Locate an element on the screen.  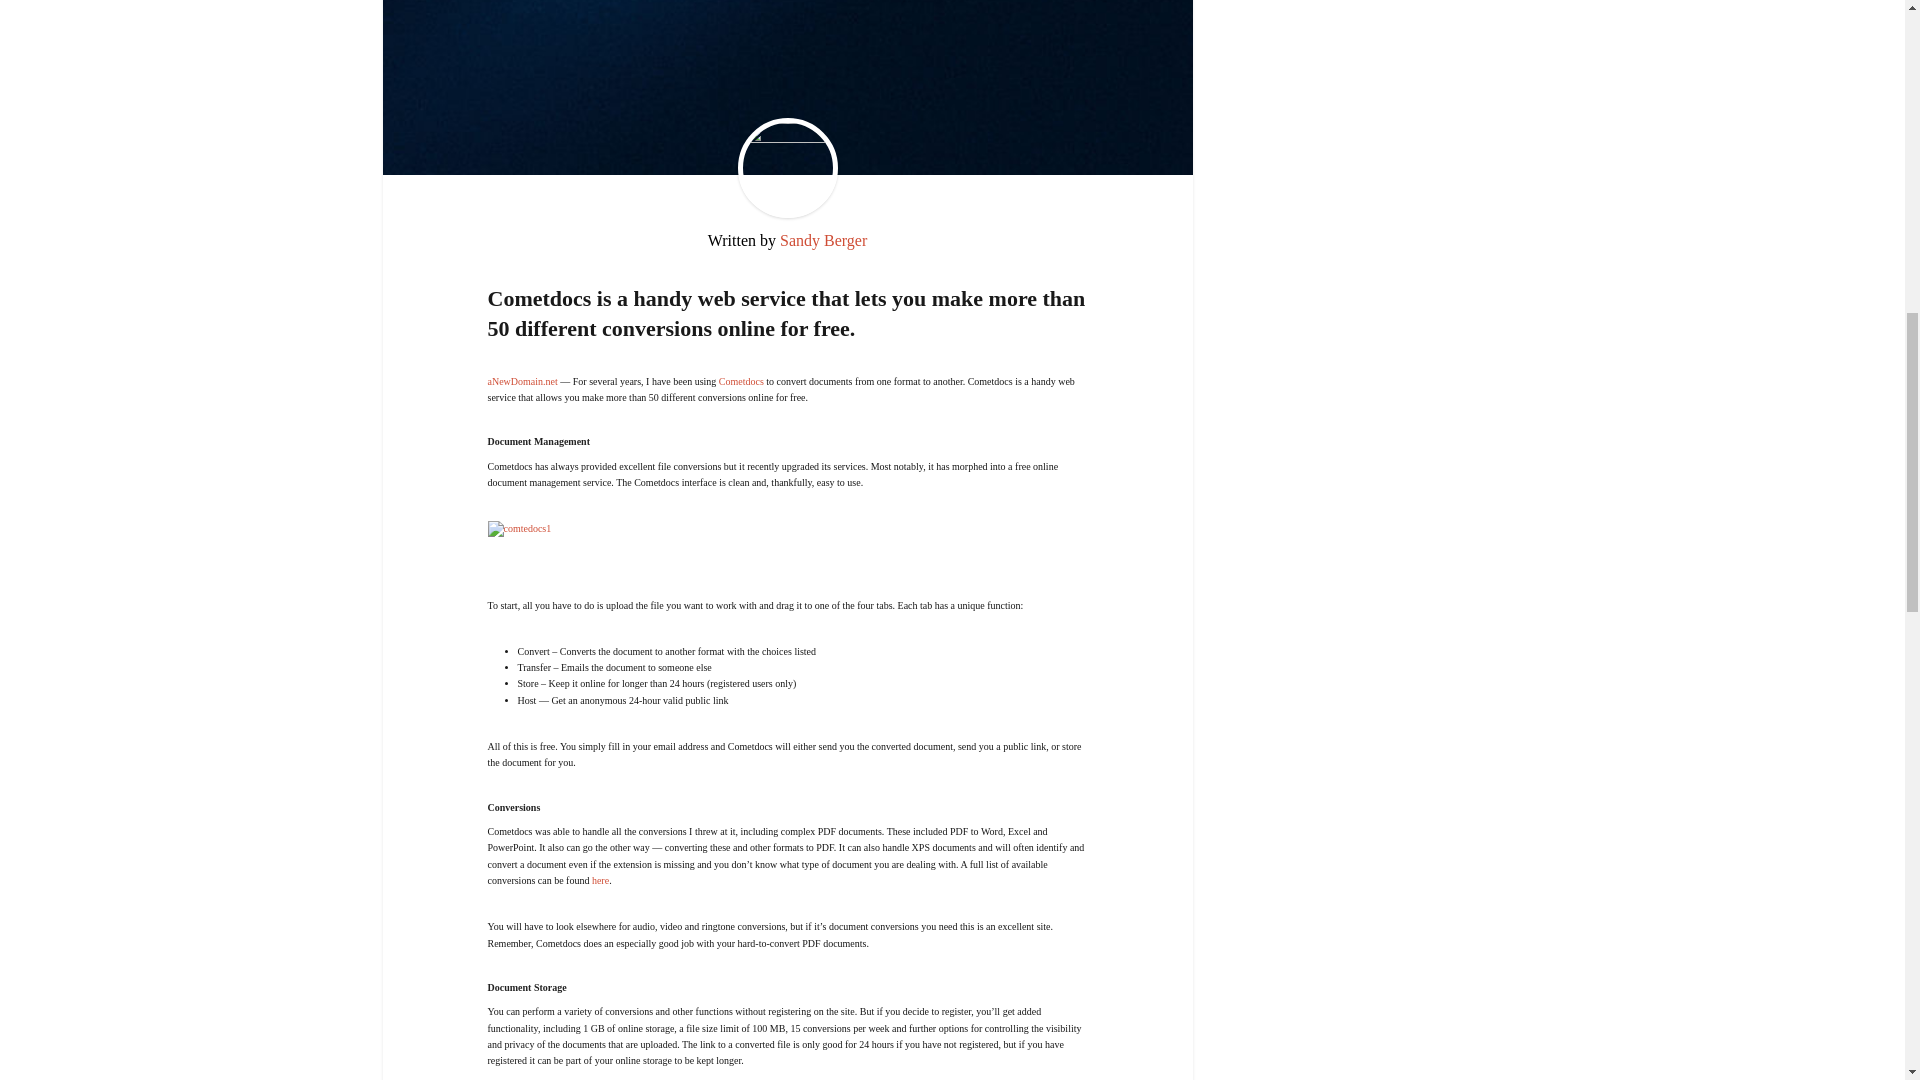
aNewDomain.net is located at coordinates (522, 380).